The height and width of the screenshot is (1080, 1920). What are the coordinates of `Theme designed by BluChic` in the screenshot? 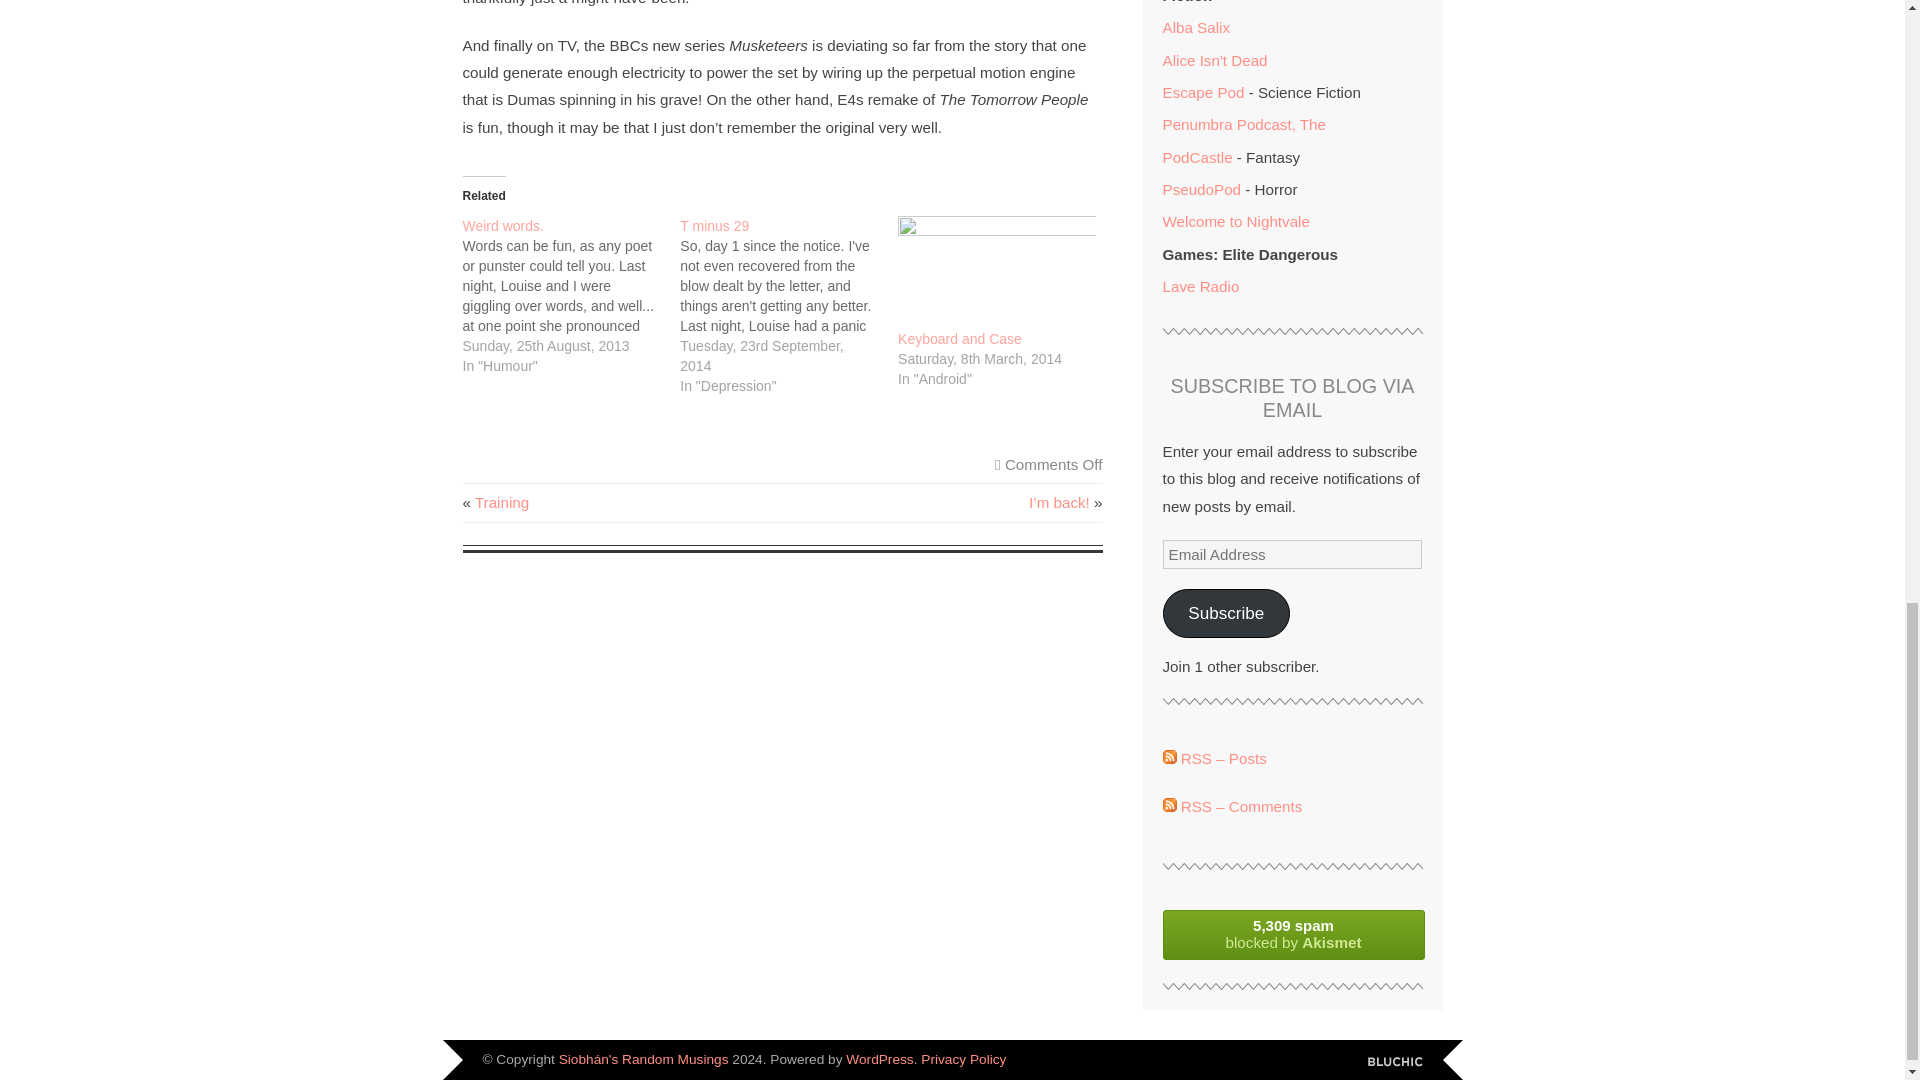 It's located at (1394, 1062).